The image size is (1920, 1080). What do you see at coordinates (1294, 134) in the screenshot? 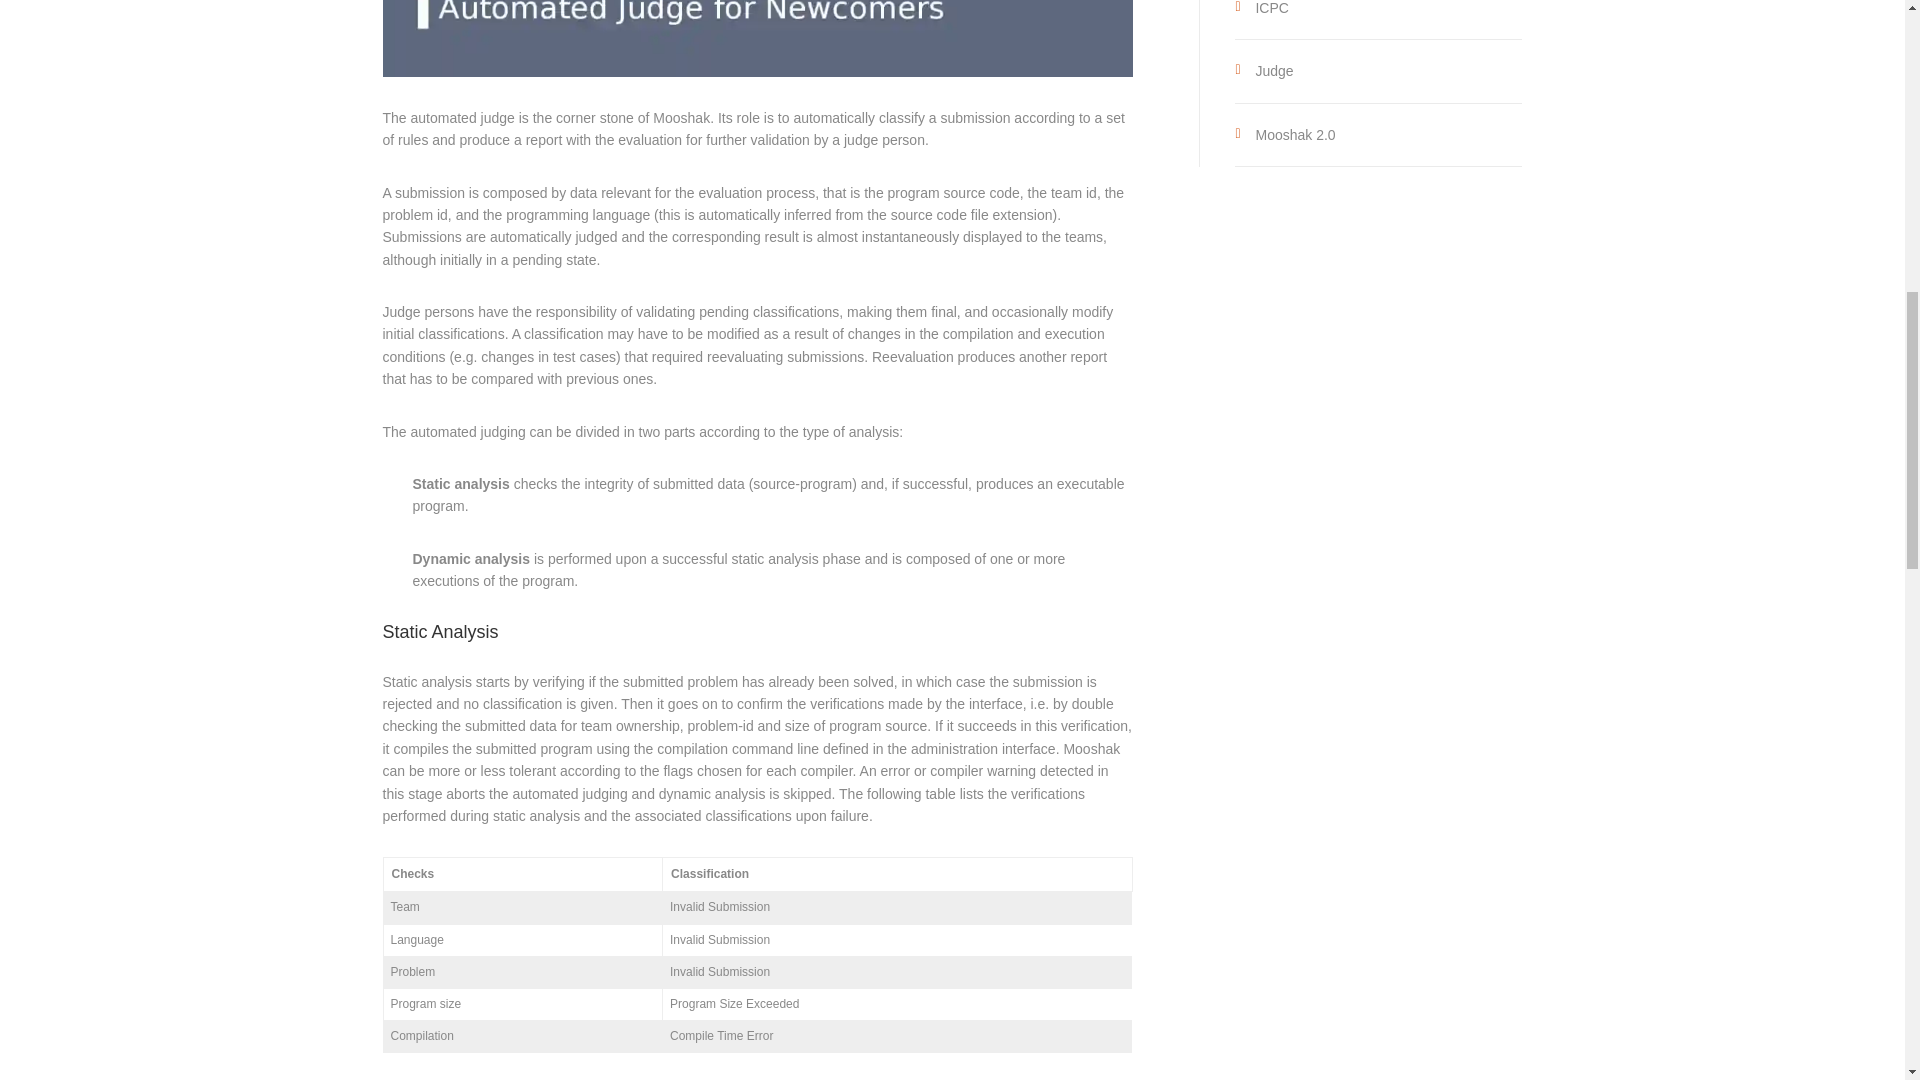
I see `Mooshak 2.0` at bounding box center [1294, 134].